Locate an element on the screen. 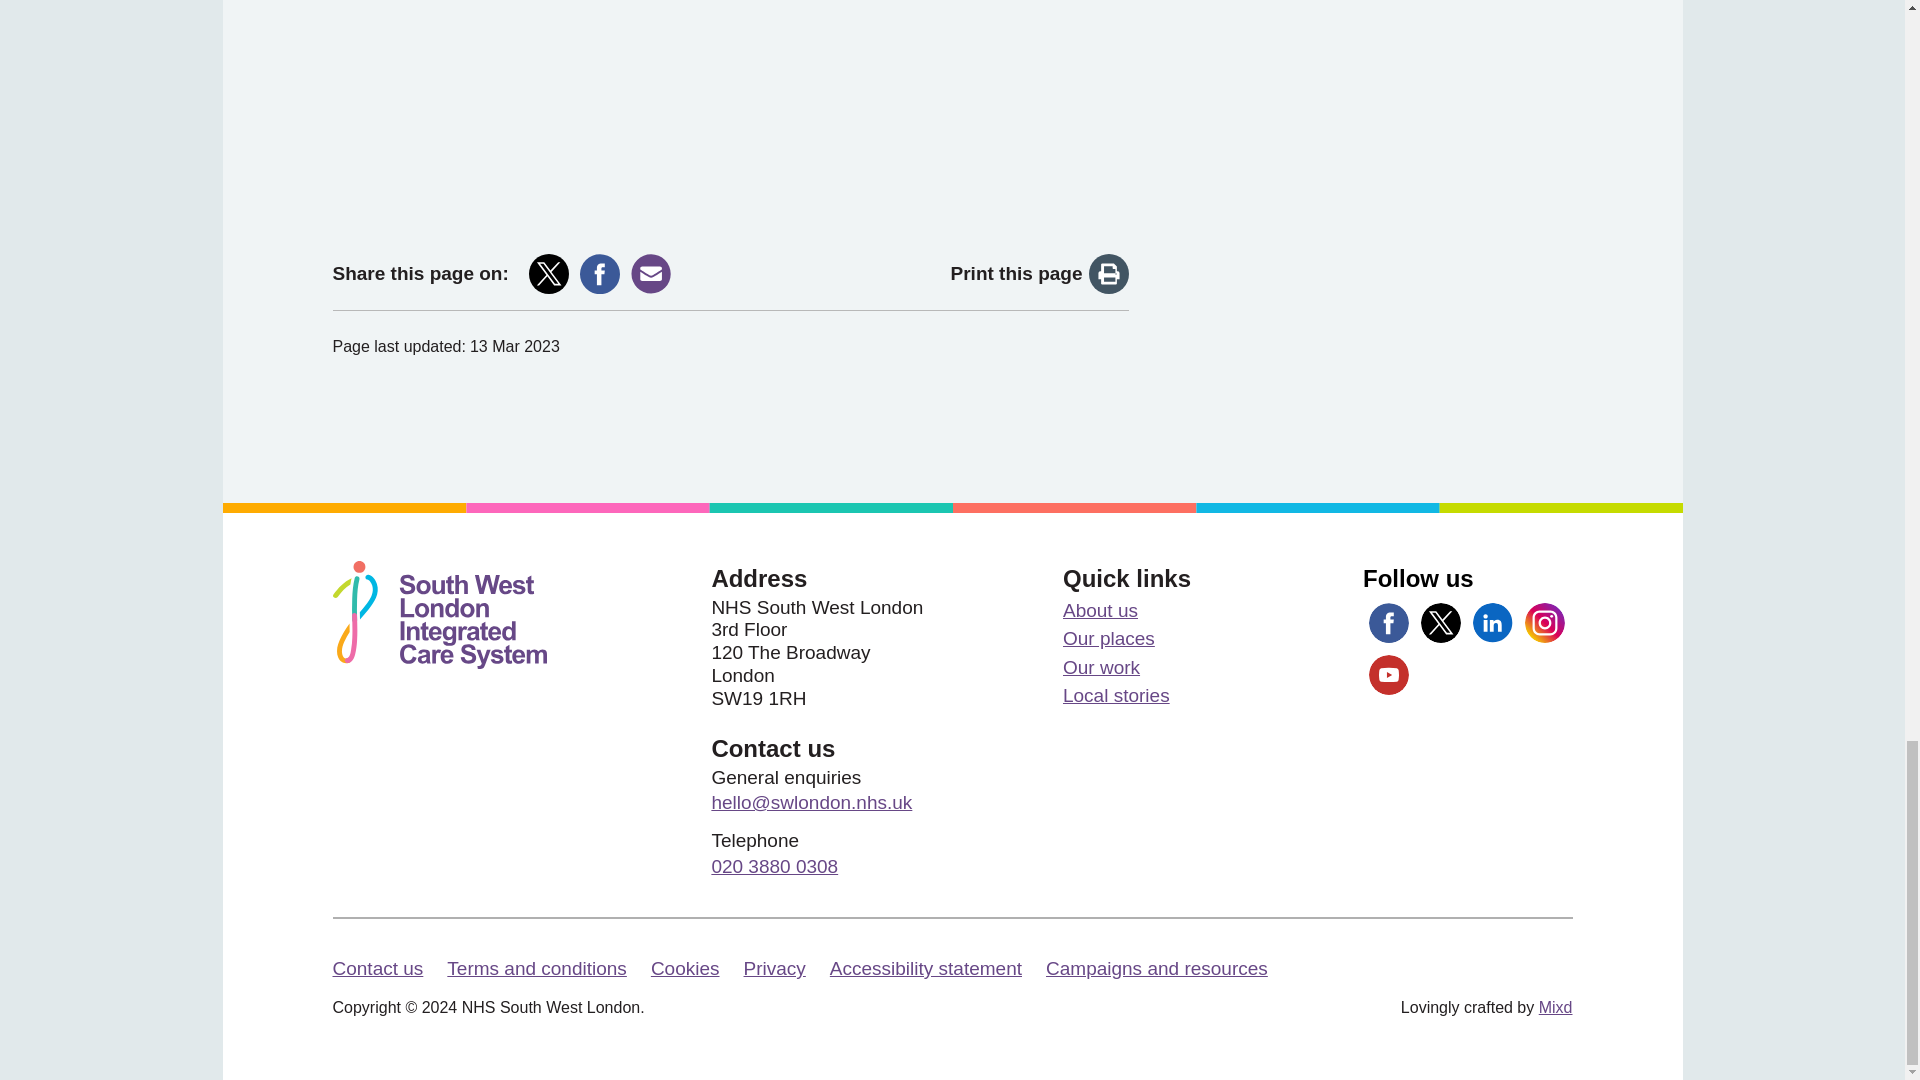  South West London ICS Homepage is located at coordinates (438, 614).